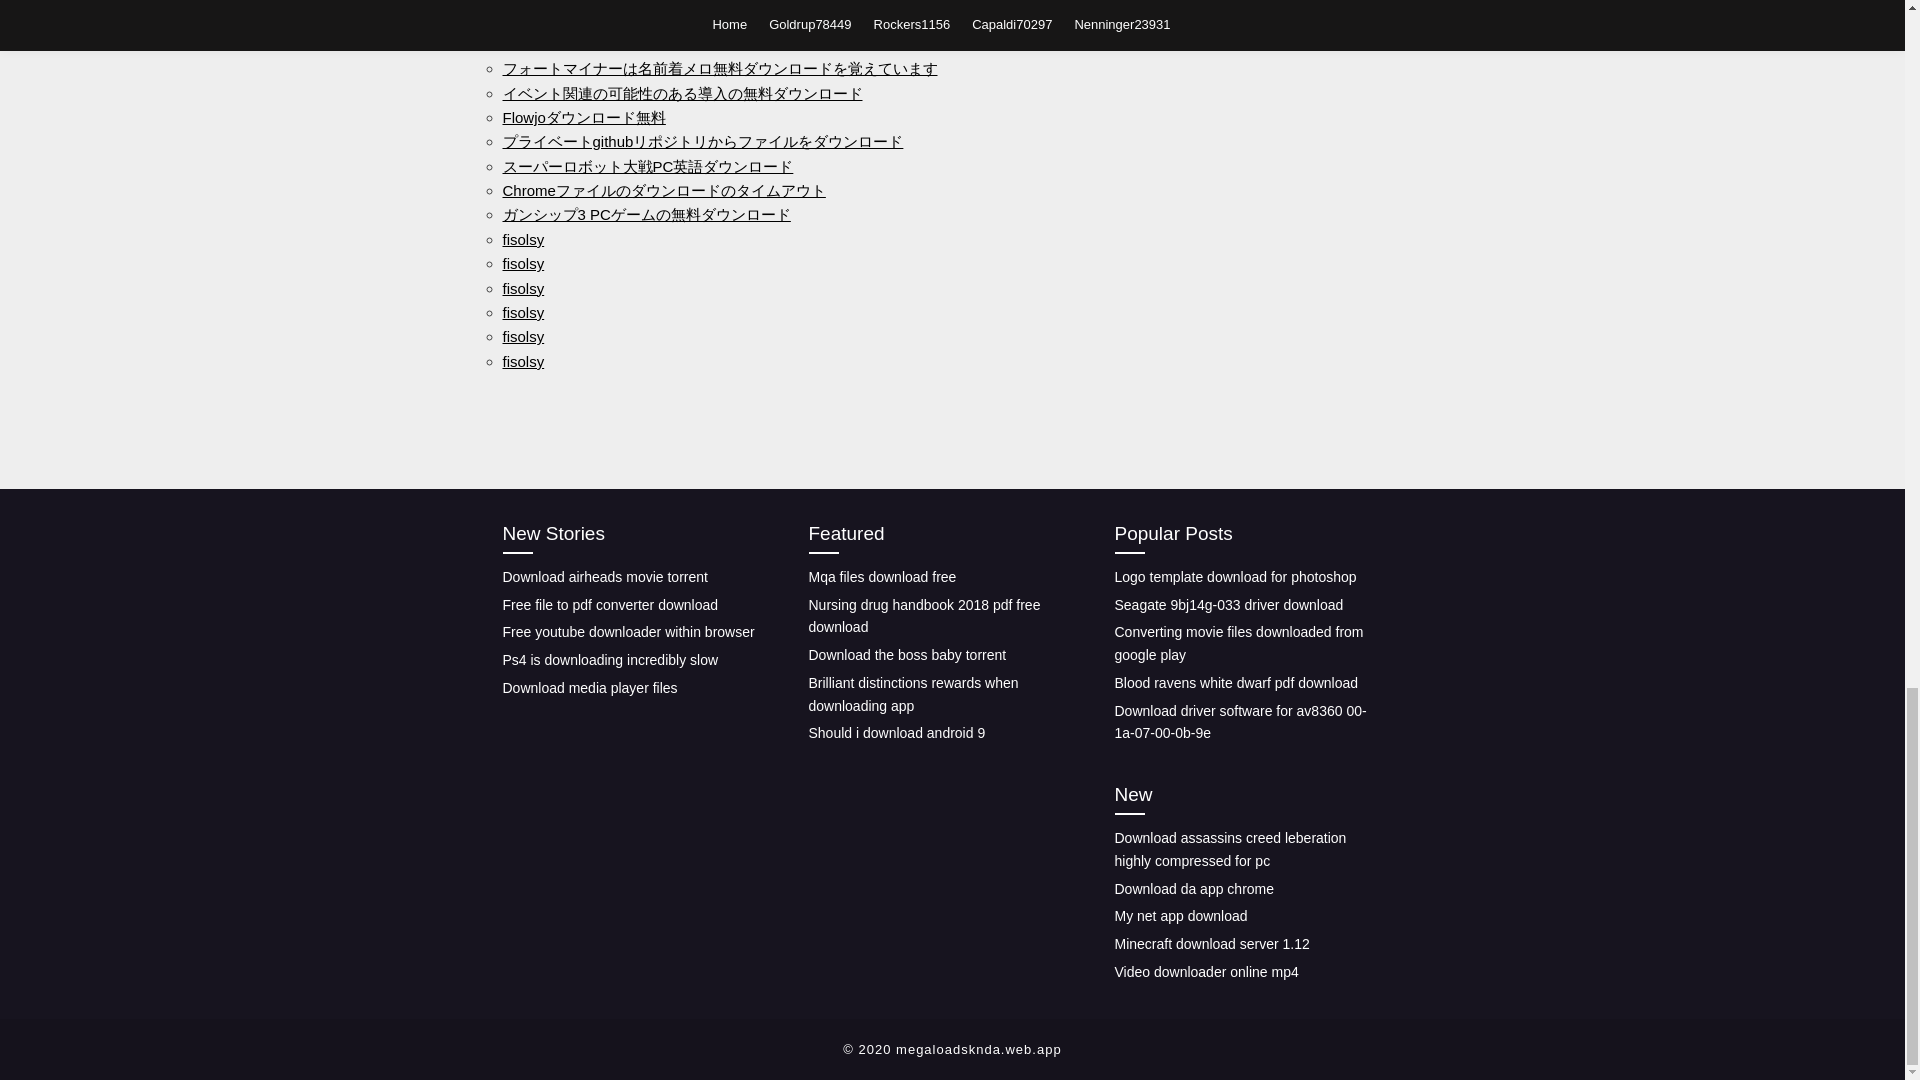 The height and width of the screenshot is (1080, 1920). What do you see at coordinates (896, 732) in the screenshot?
I see `Should i download android 9` at bounding box center [896, 732].